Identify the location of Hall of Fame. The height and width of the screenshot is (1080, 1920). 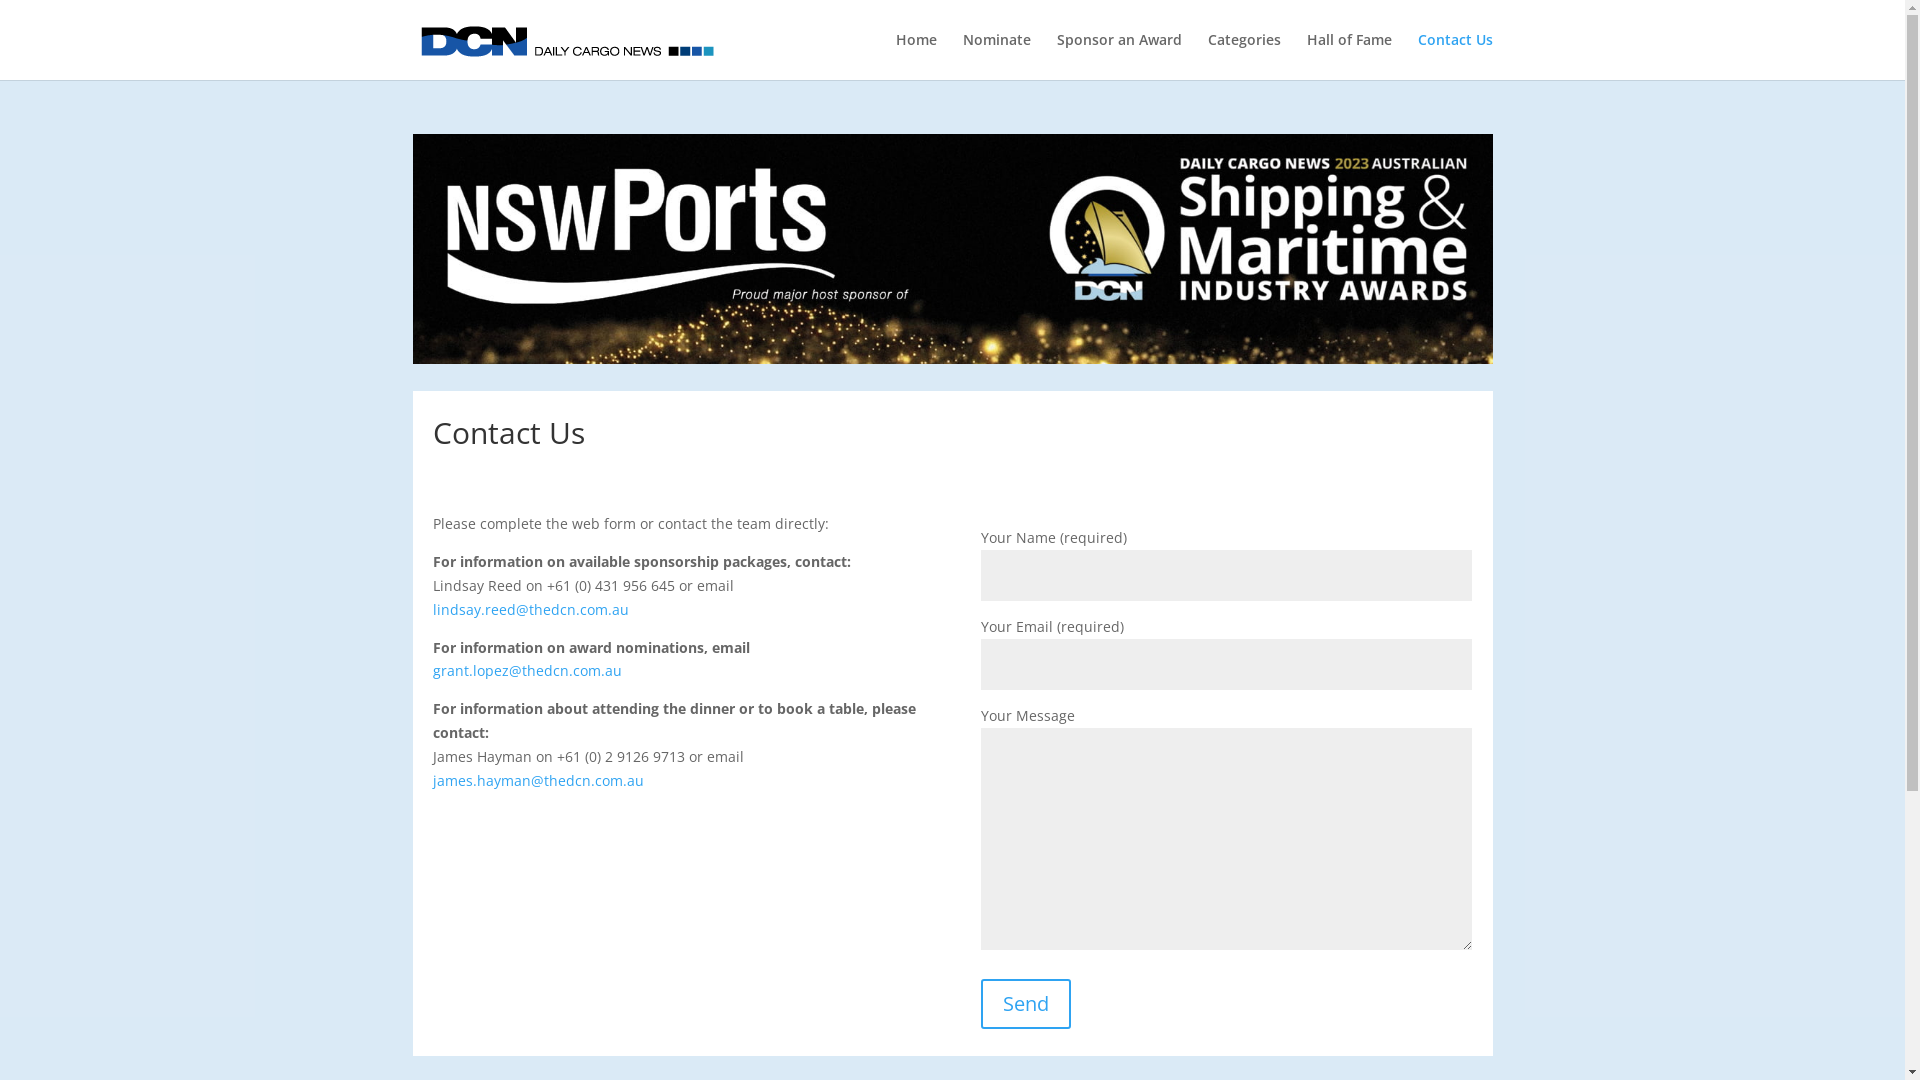
(1348, 56).